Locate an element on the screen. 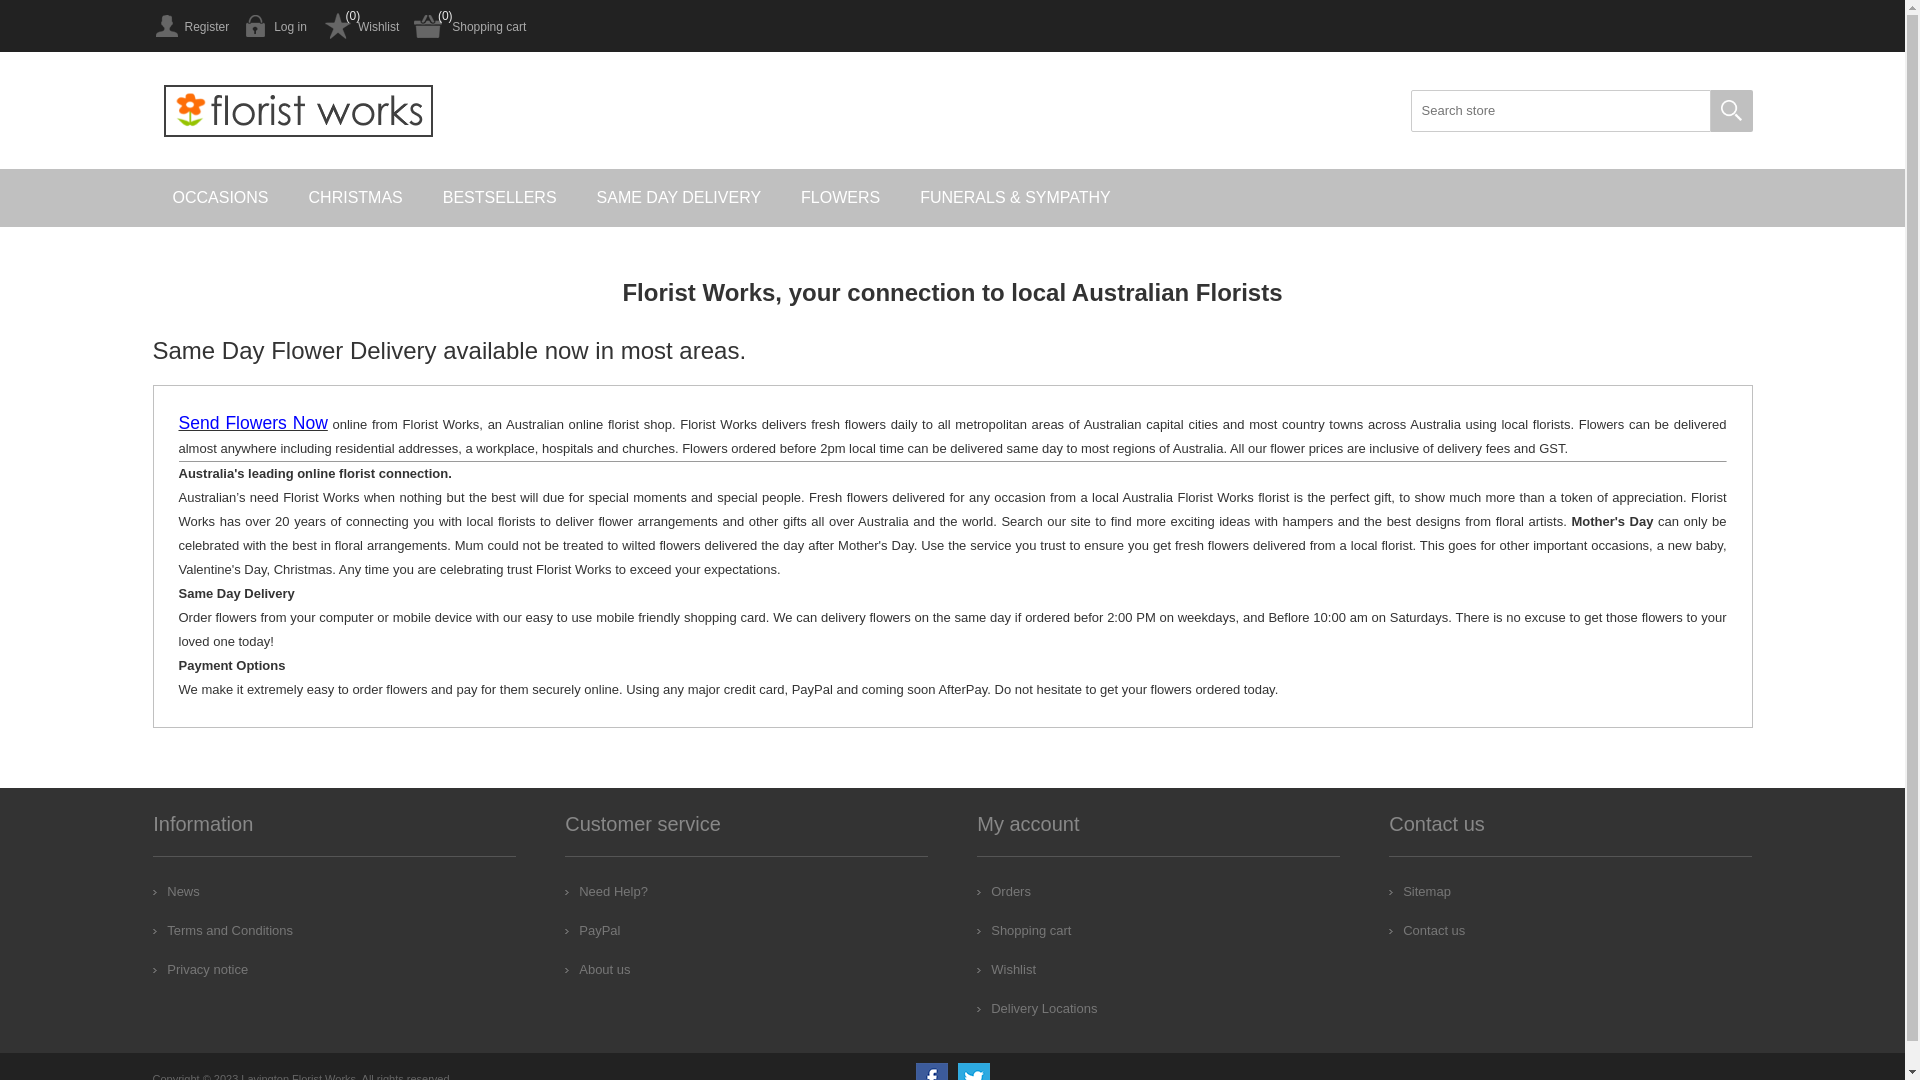 This screenshot has width=1920, height=1080. Contact us is located at coordinates (1427, 930).